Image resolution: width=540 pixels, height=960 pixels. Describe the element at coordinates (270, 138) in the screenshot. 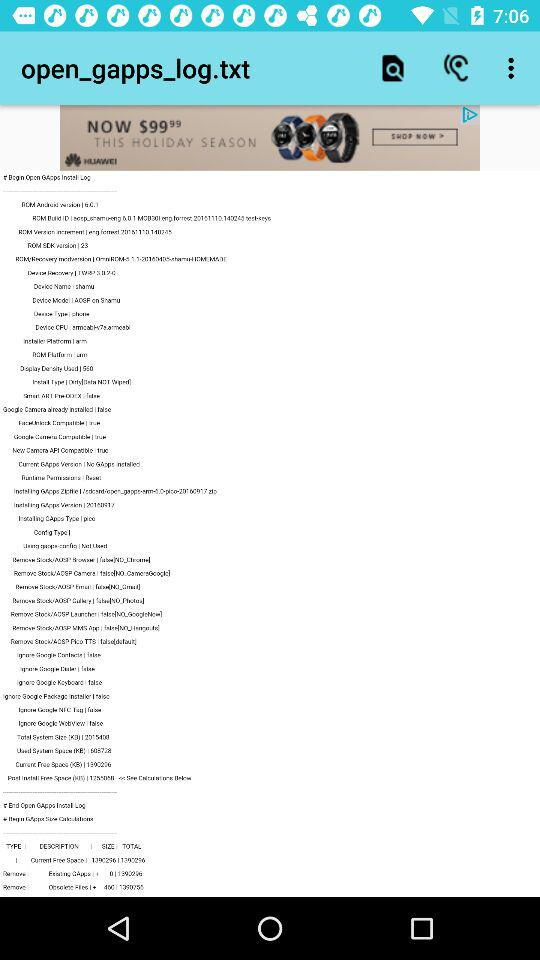

I see `go to advertisement website` at that location.